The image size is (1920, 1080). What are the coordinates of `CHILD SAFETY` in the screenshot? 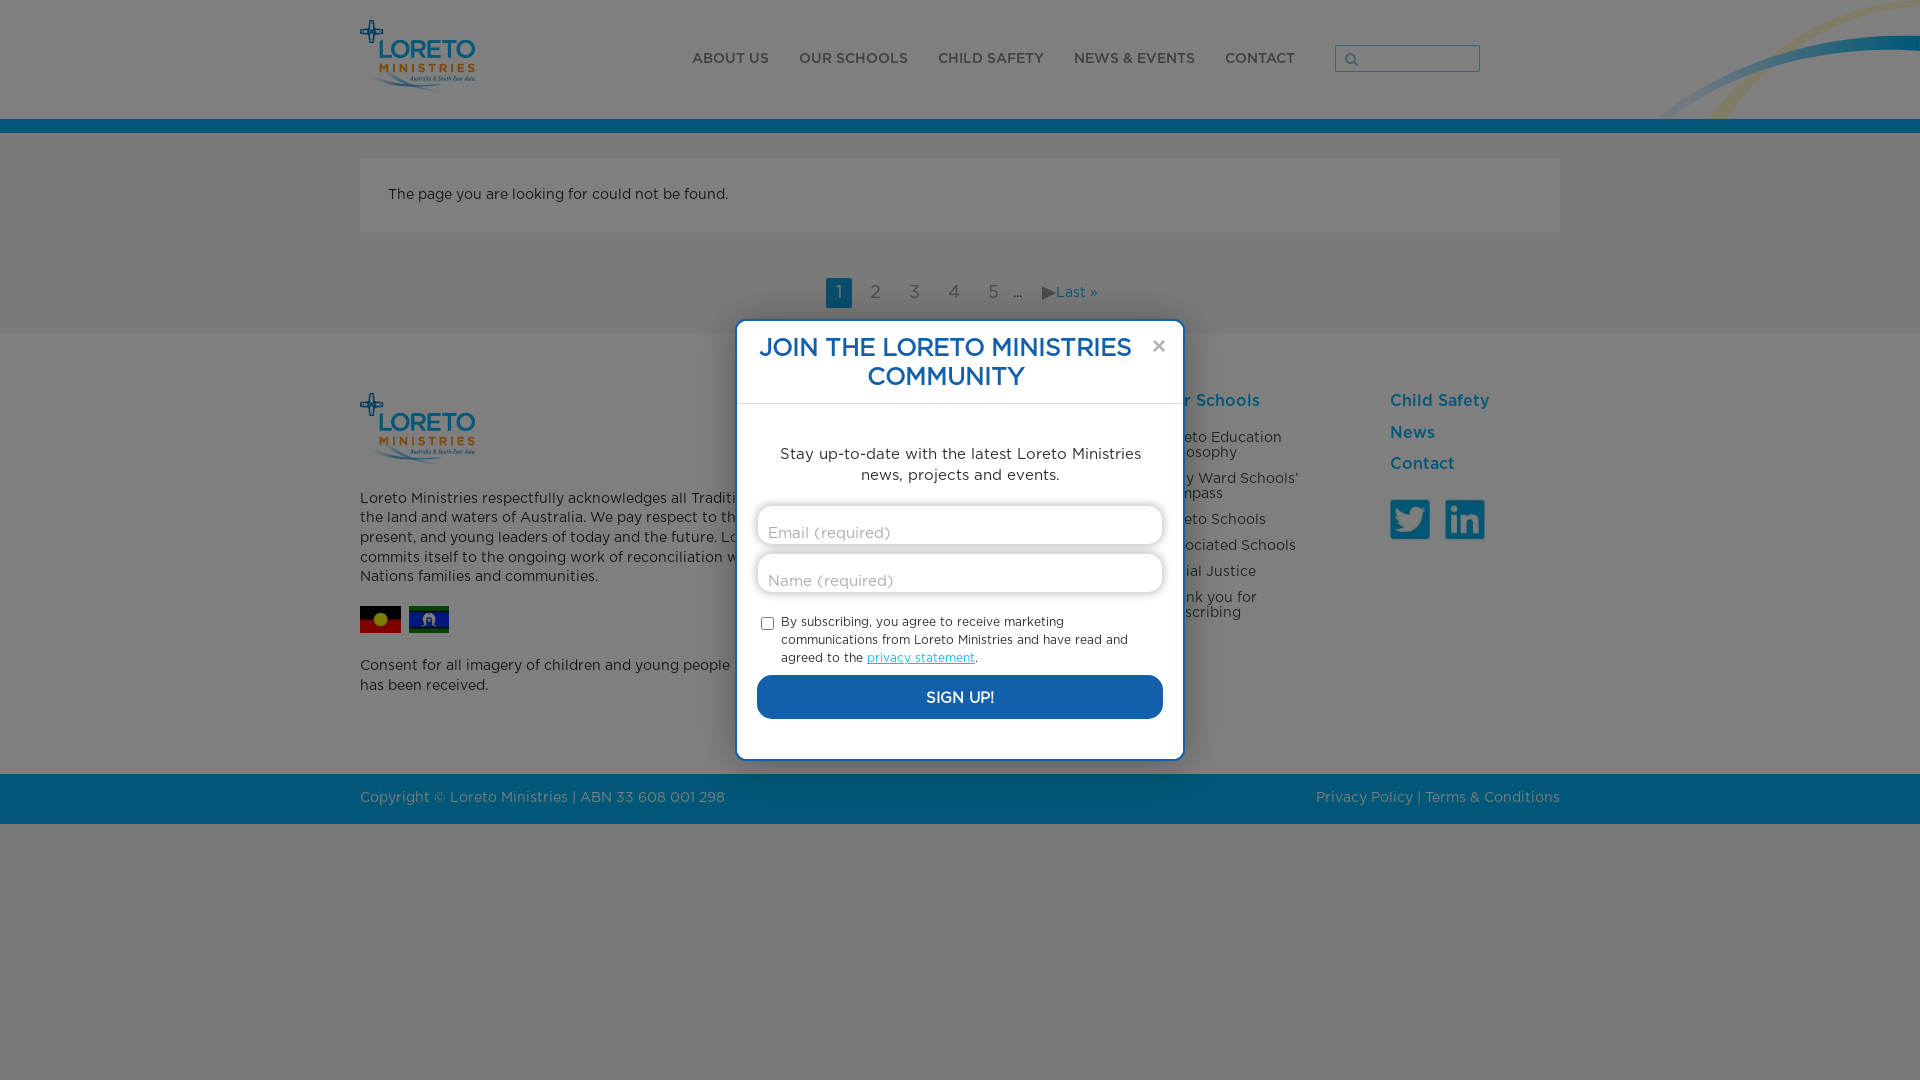 It's located at (991, 59).